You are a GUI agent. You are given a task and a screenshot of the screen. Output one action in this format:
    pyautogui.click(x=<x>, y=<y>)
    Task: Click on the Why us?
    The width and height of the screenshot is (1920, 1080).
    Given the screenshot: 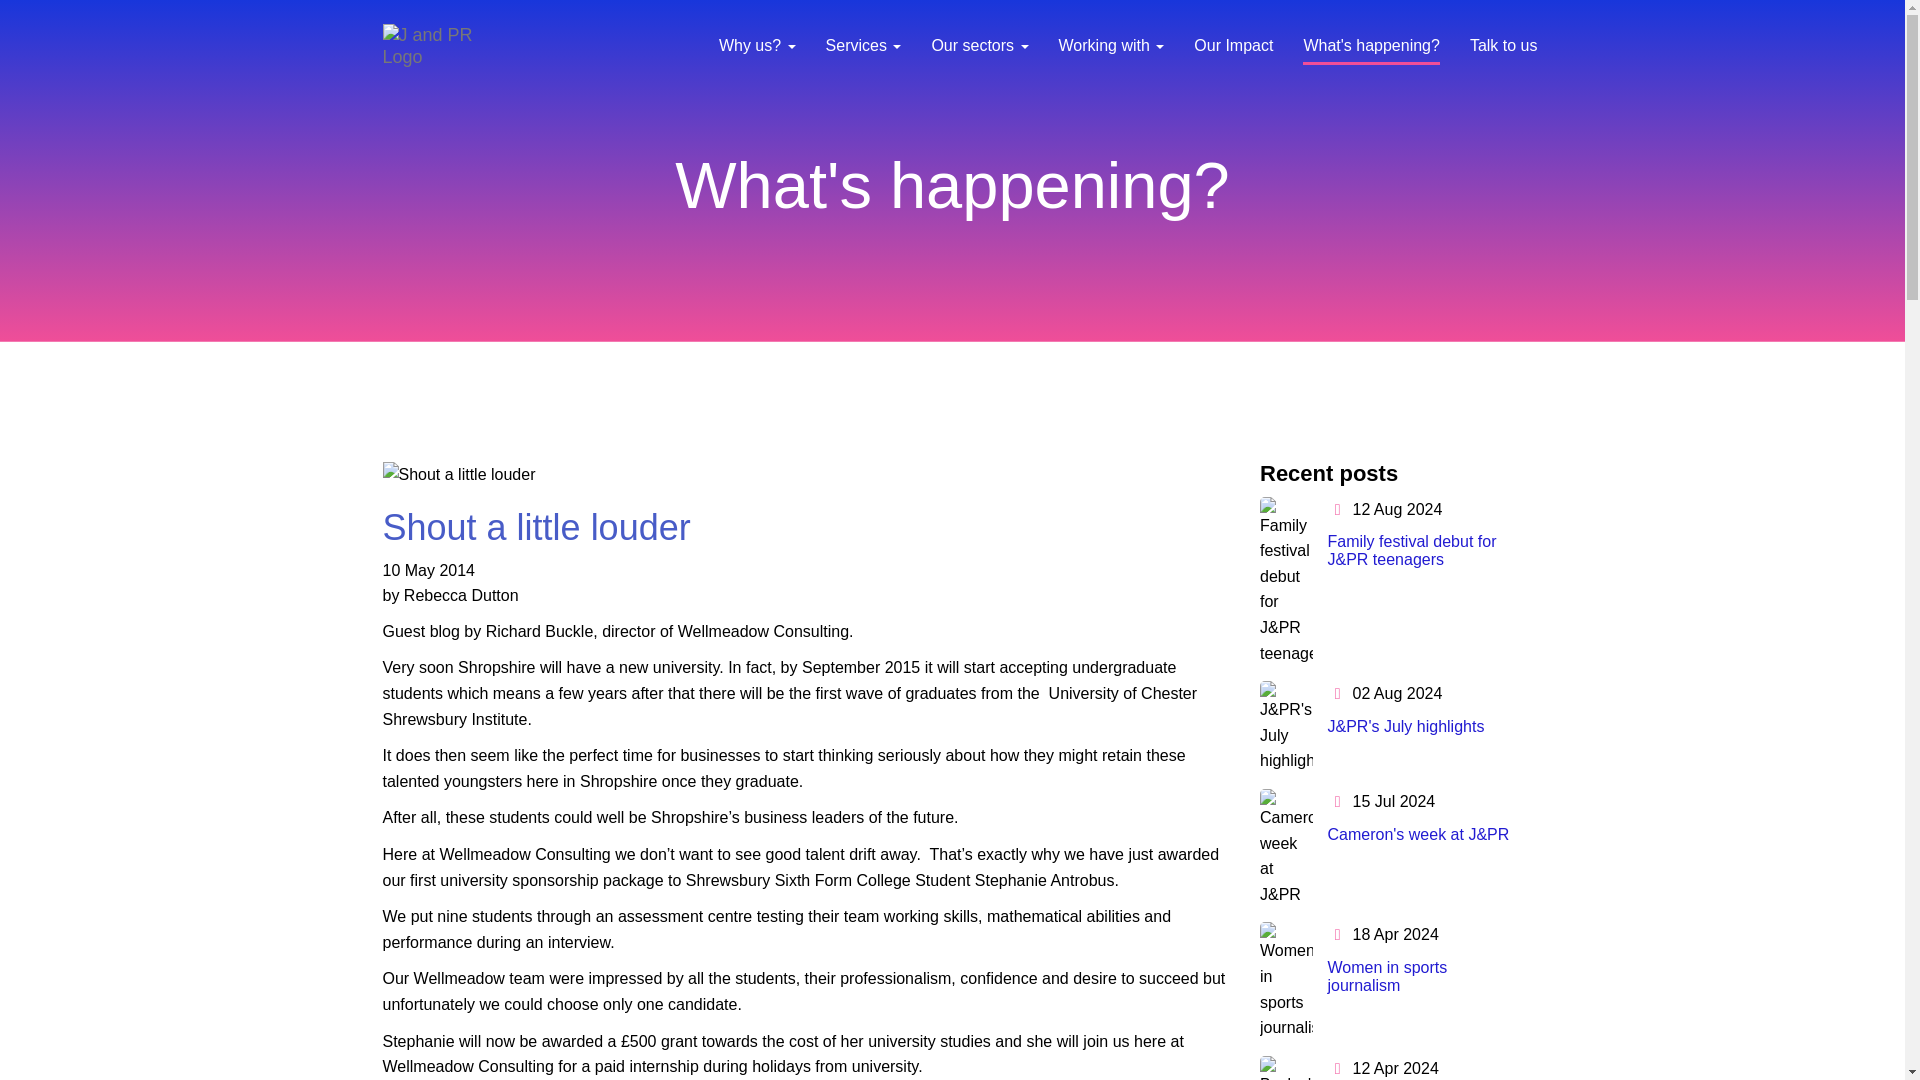 What is the action you would take?
    pyautogui.click(x=757, y=49)
    